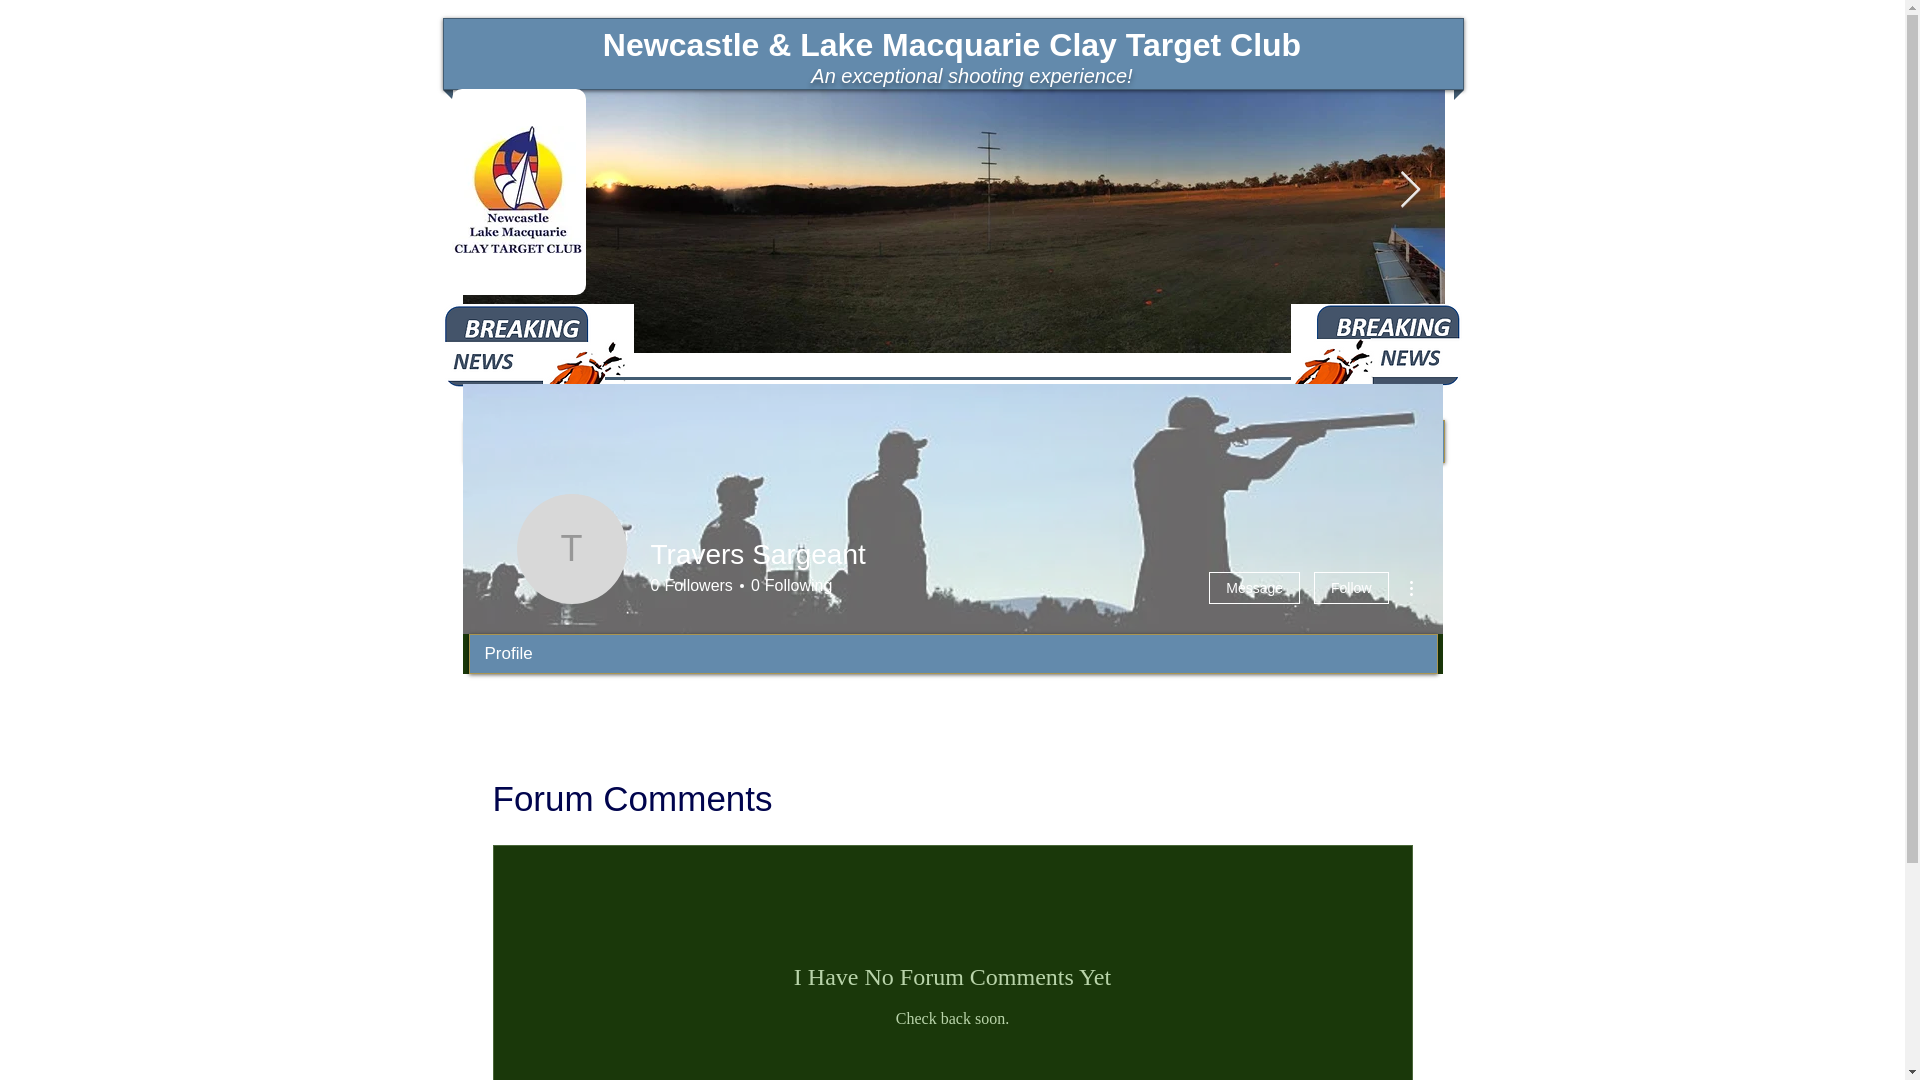  Describe the element at coordinates (788, 586) in the screenshot. I see `0
Following` at that location.